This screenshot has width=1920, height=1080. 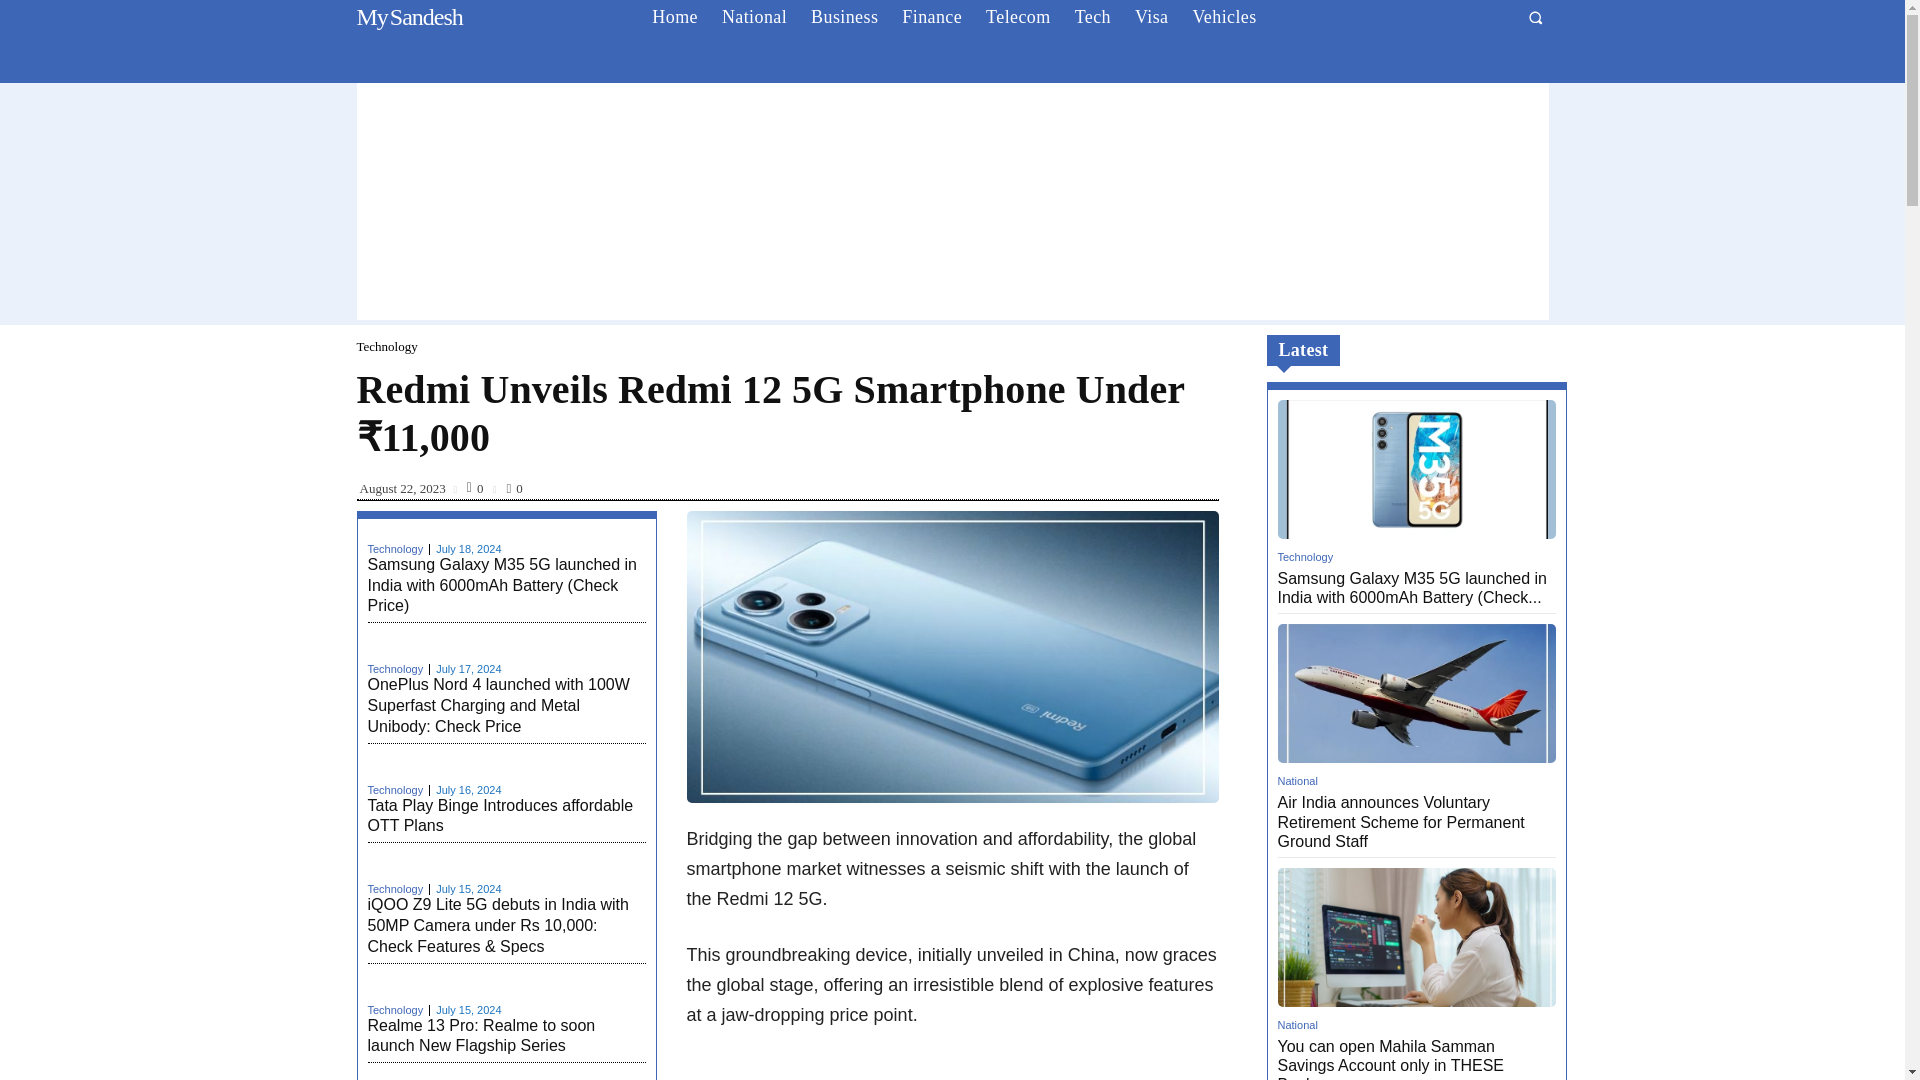 What do you see at coordinates (1152, 17) in the screenshot?
I see `Visa` at bounding box center [1152, 17].